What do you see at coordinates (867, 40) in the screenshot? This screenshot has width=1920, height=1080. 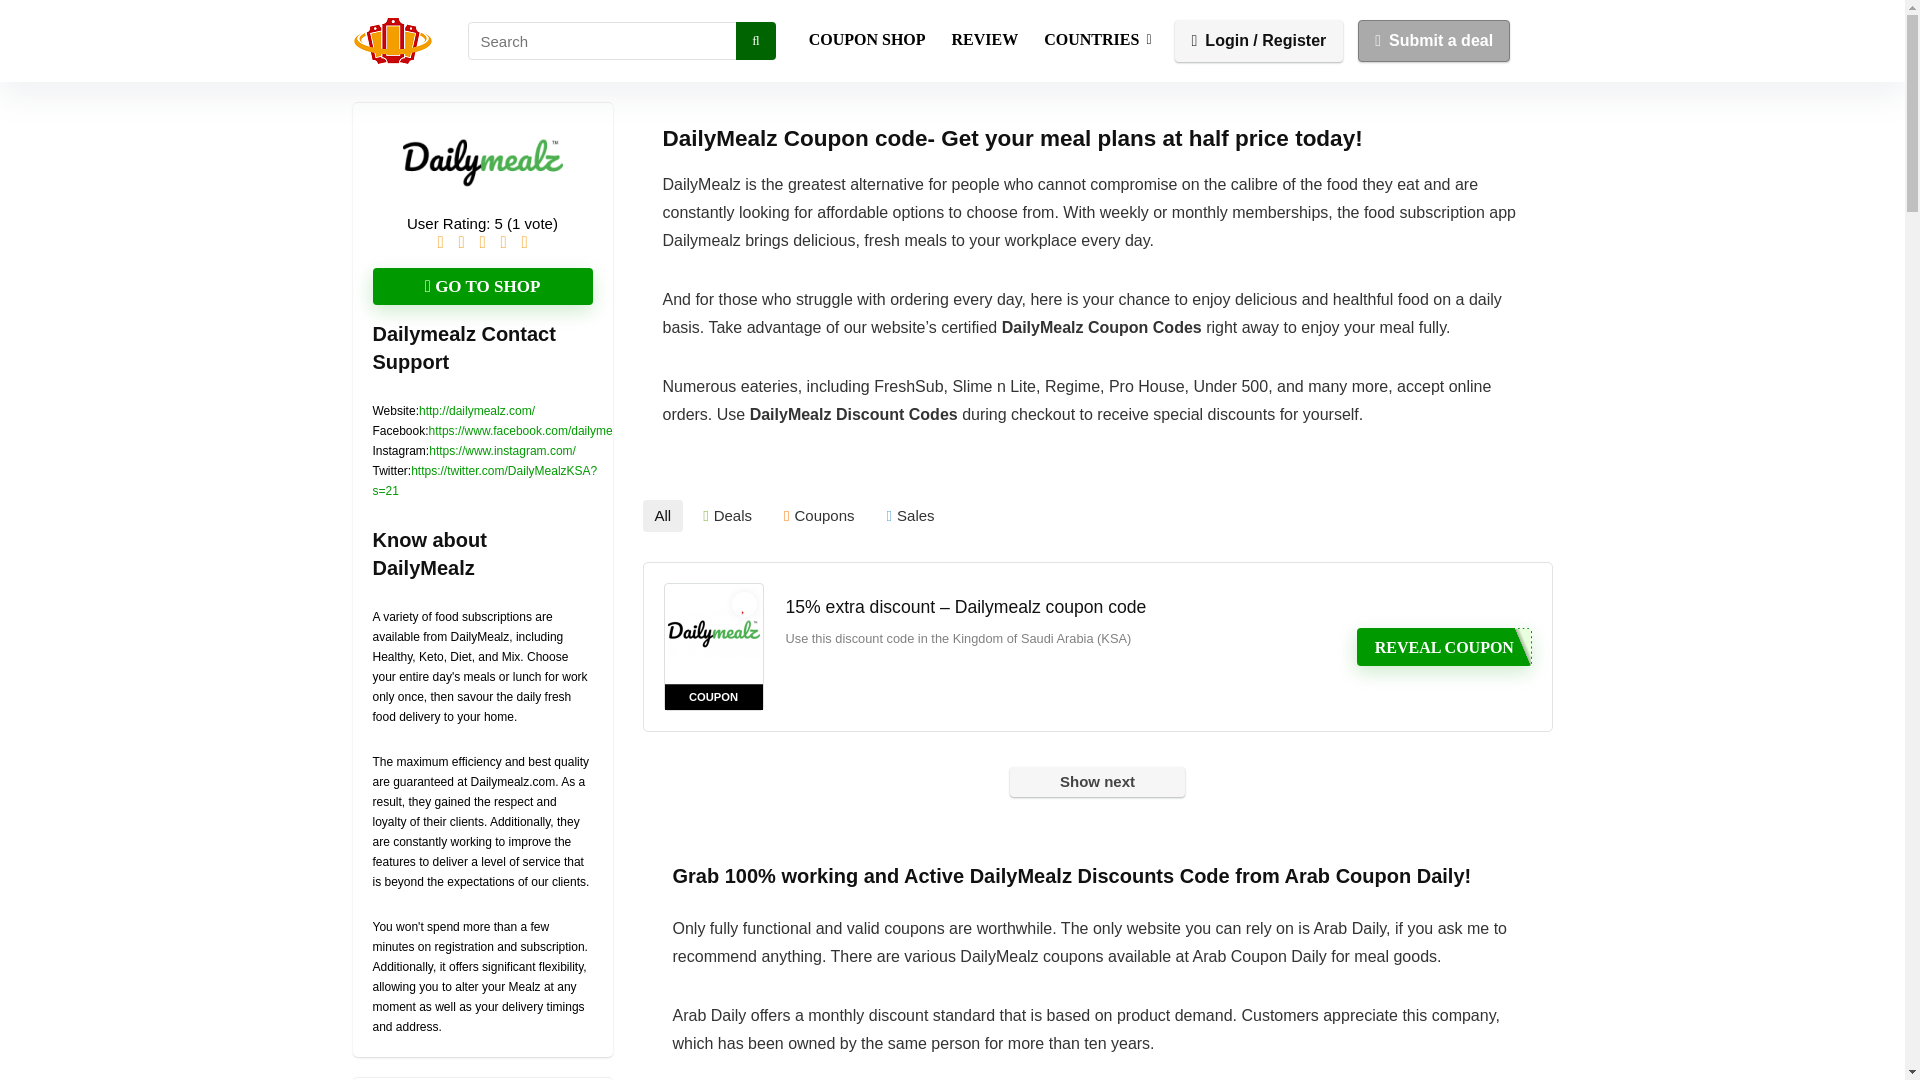 I see `COUPON SHOP` at bounding box center [867, 40].